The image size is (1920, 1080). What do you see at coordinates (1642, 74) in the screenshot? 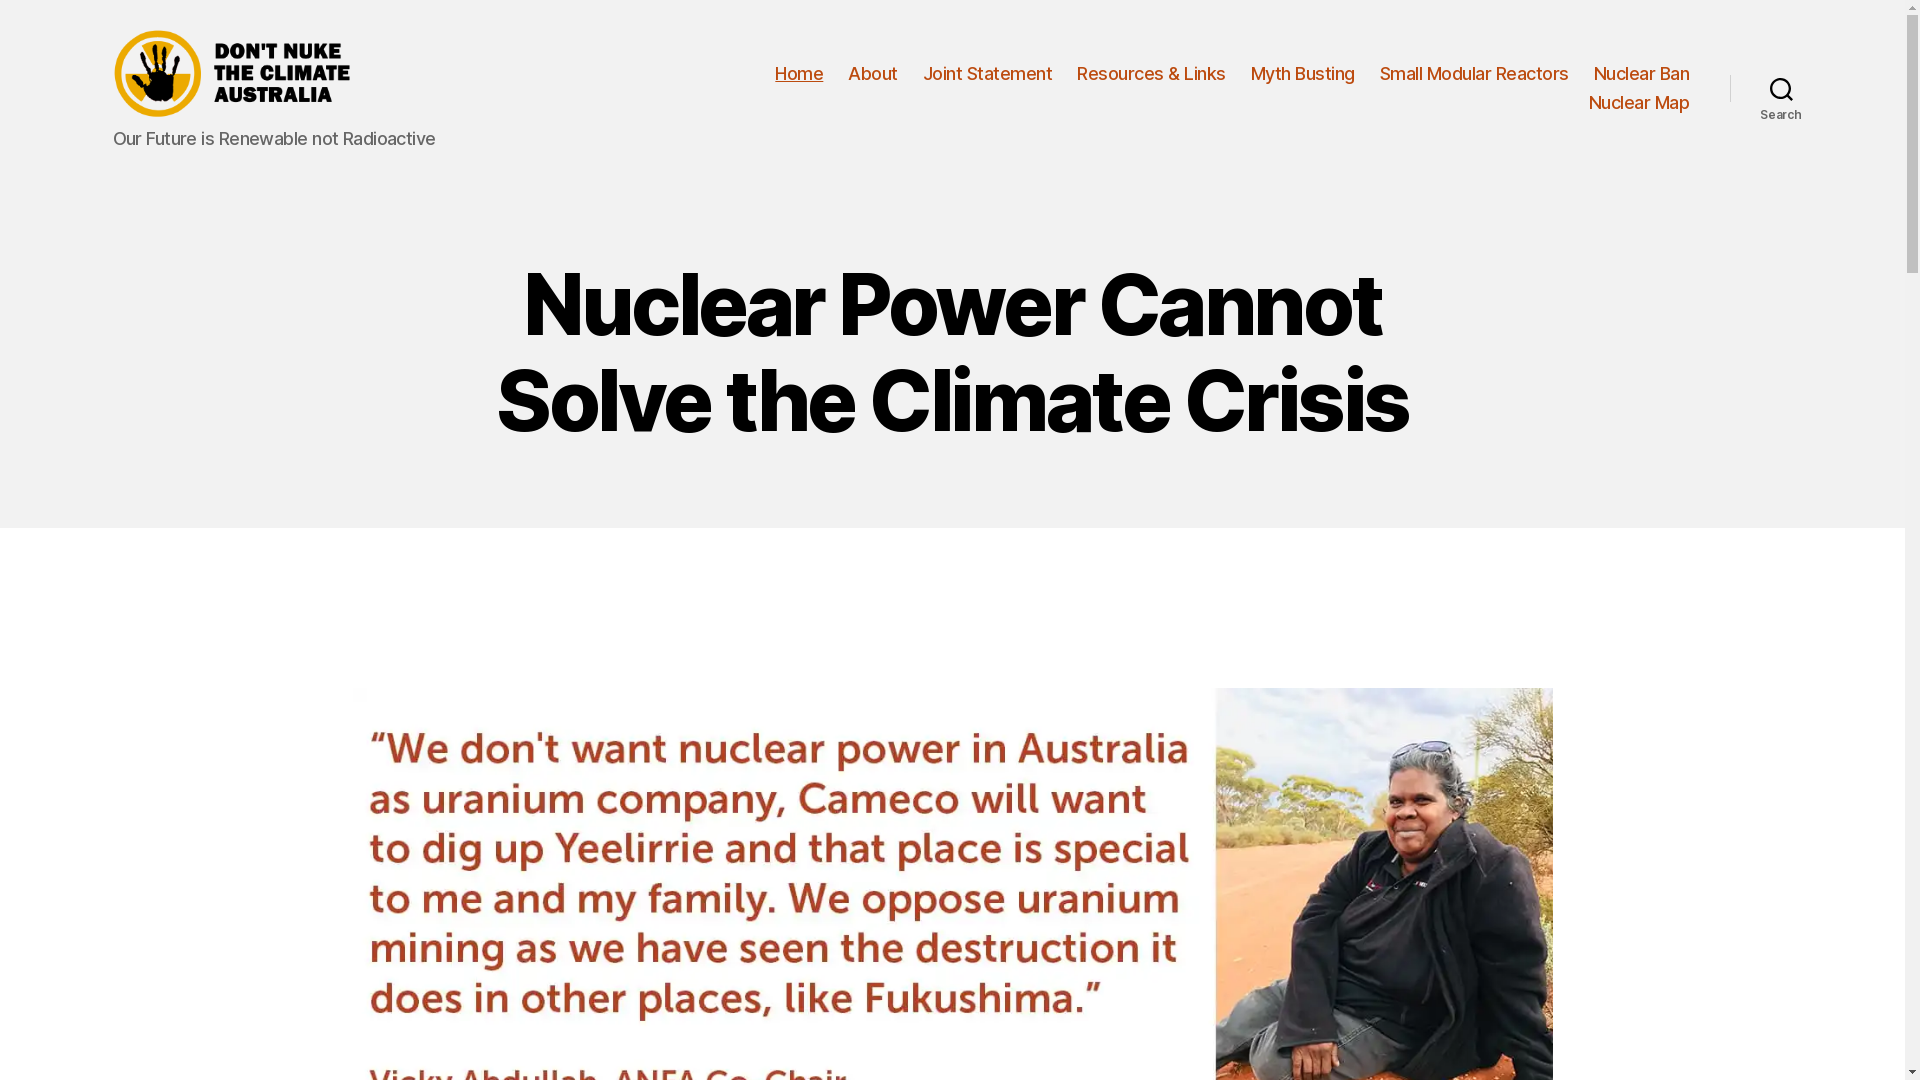
I see `Nuclear Ban` at bounding box center [1642, 74].